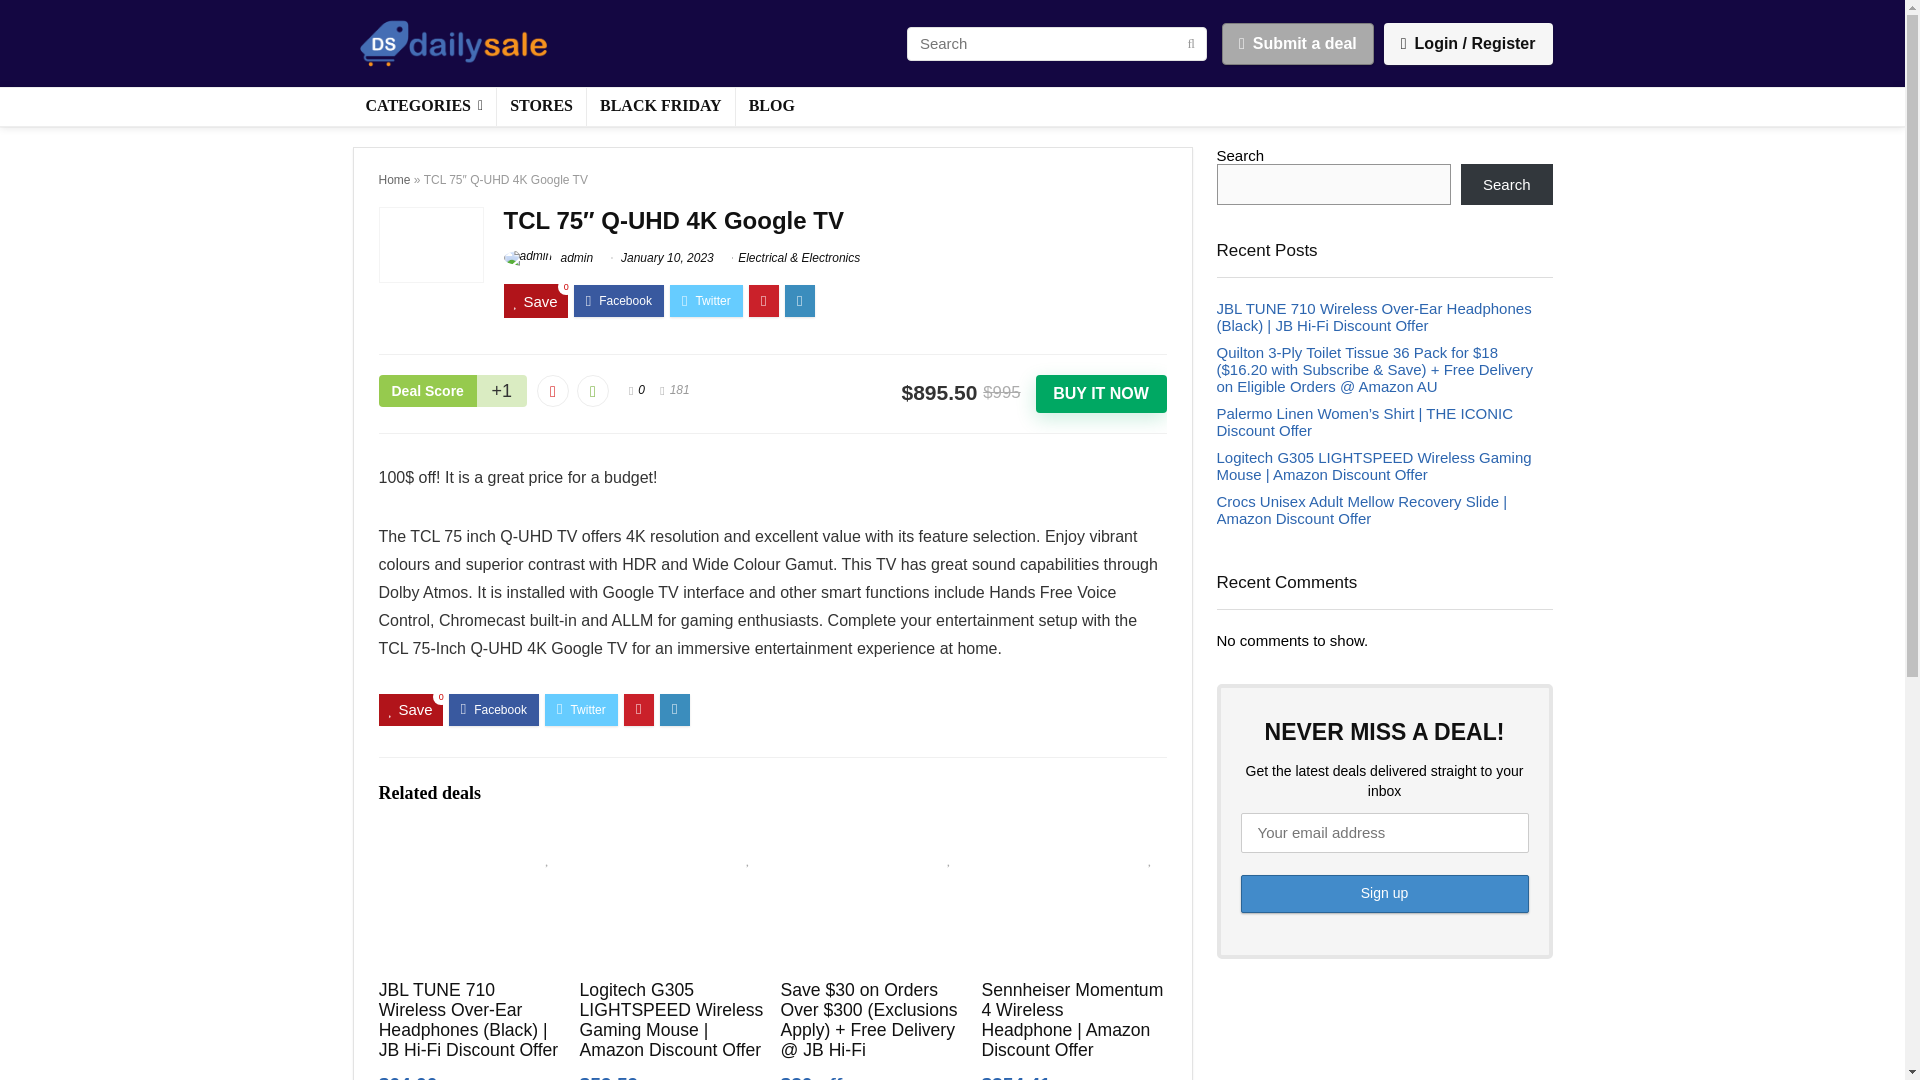  What do you see at coordinates (423, 106) in the screenshot?
I see `CATEGORIES` at bounding box center [423, 106].